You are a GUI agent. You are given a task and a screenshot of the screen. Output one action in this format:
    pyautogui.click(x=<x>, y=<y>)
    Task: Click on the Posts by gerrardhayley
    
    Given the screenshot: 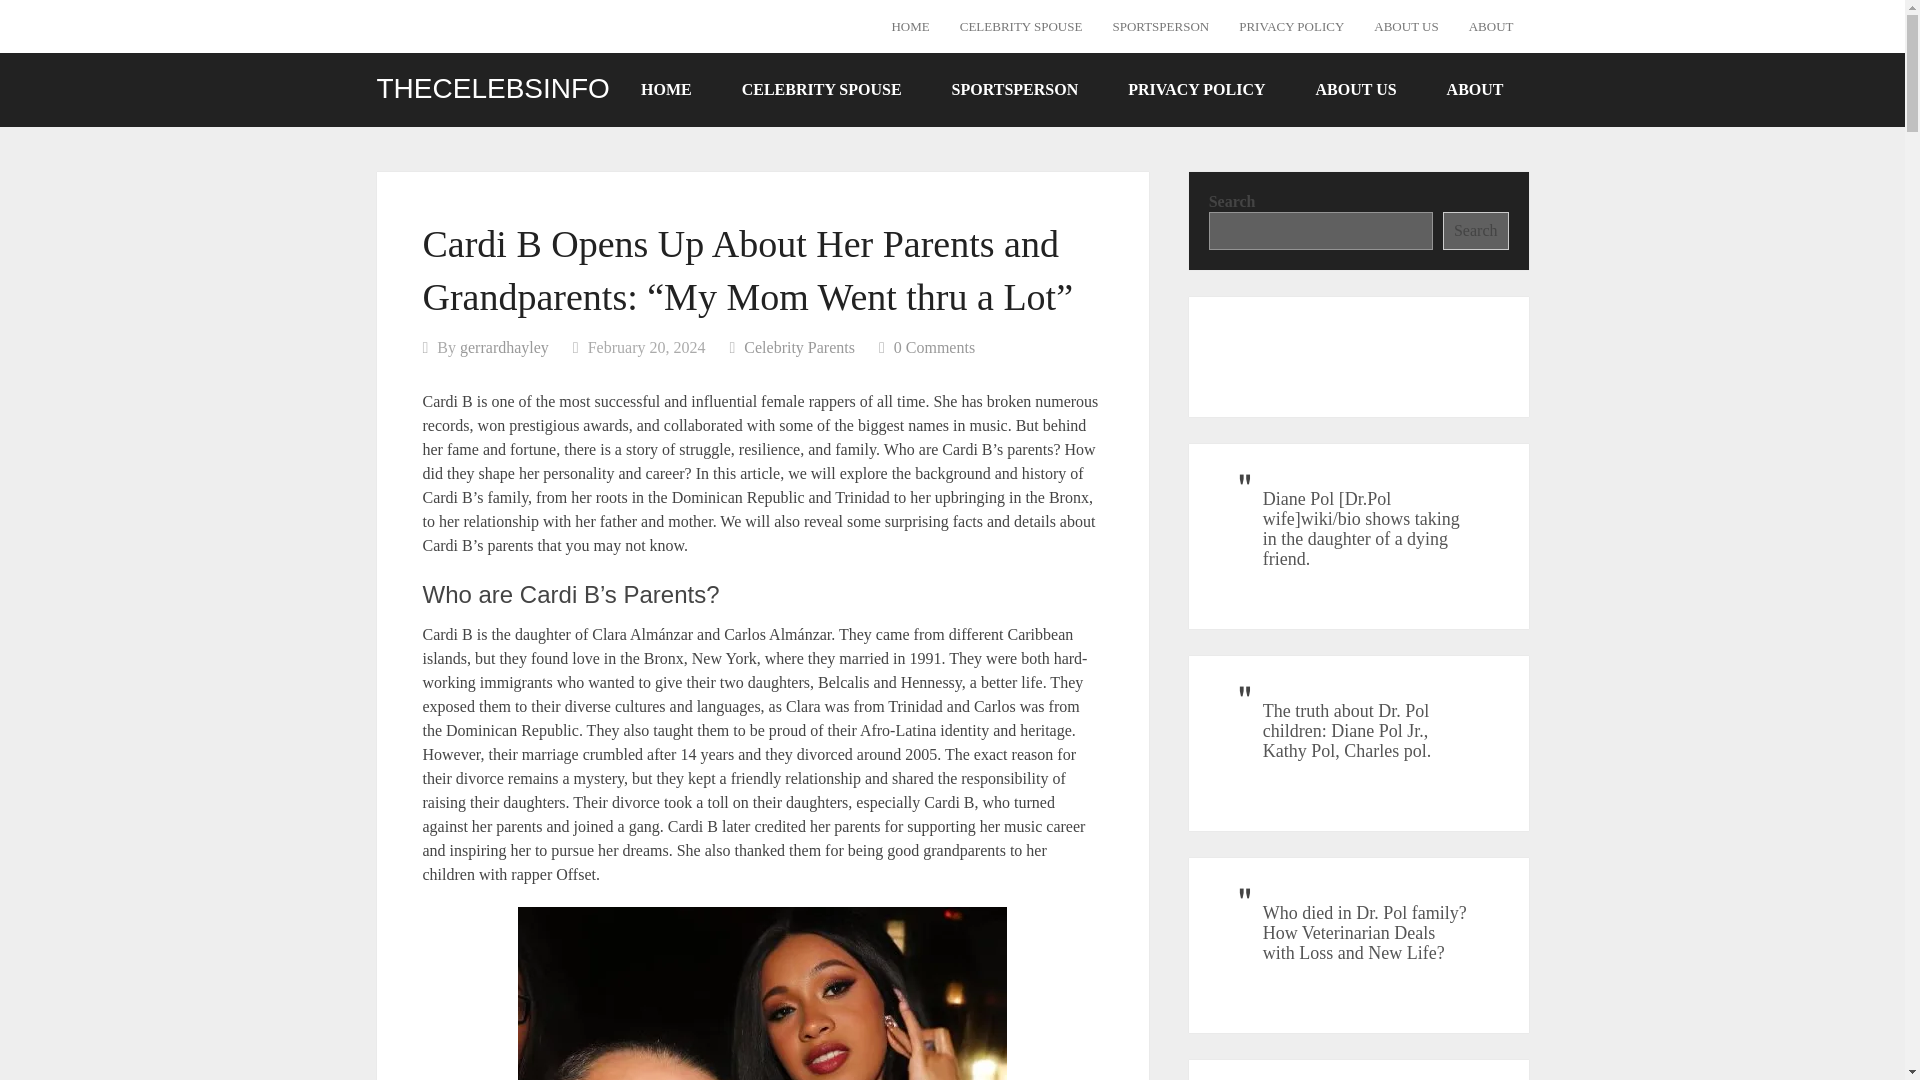 What is the action you would take?
    pyautogui.click(x=504, y=348)
    